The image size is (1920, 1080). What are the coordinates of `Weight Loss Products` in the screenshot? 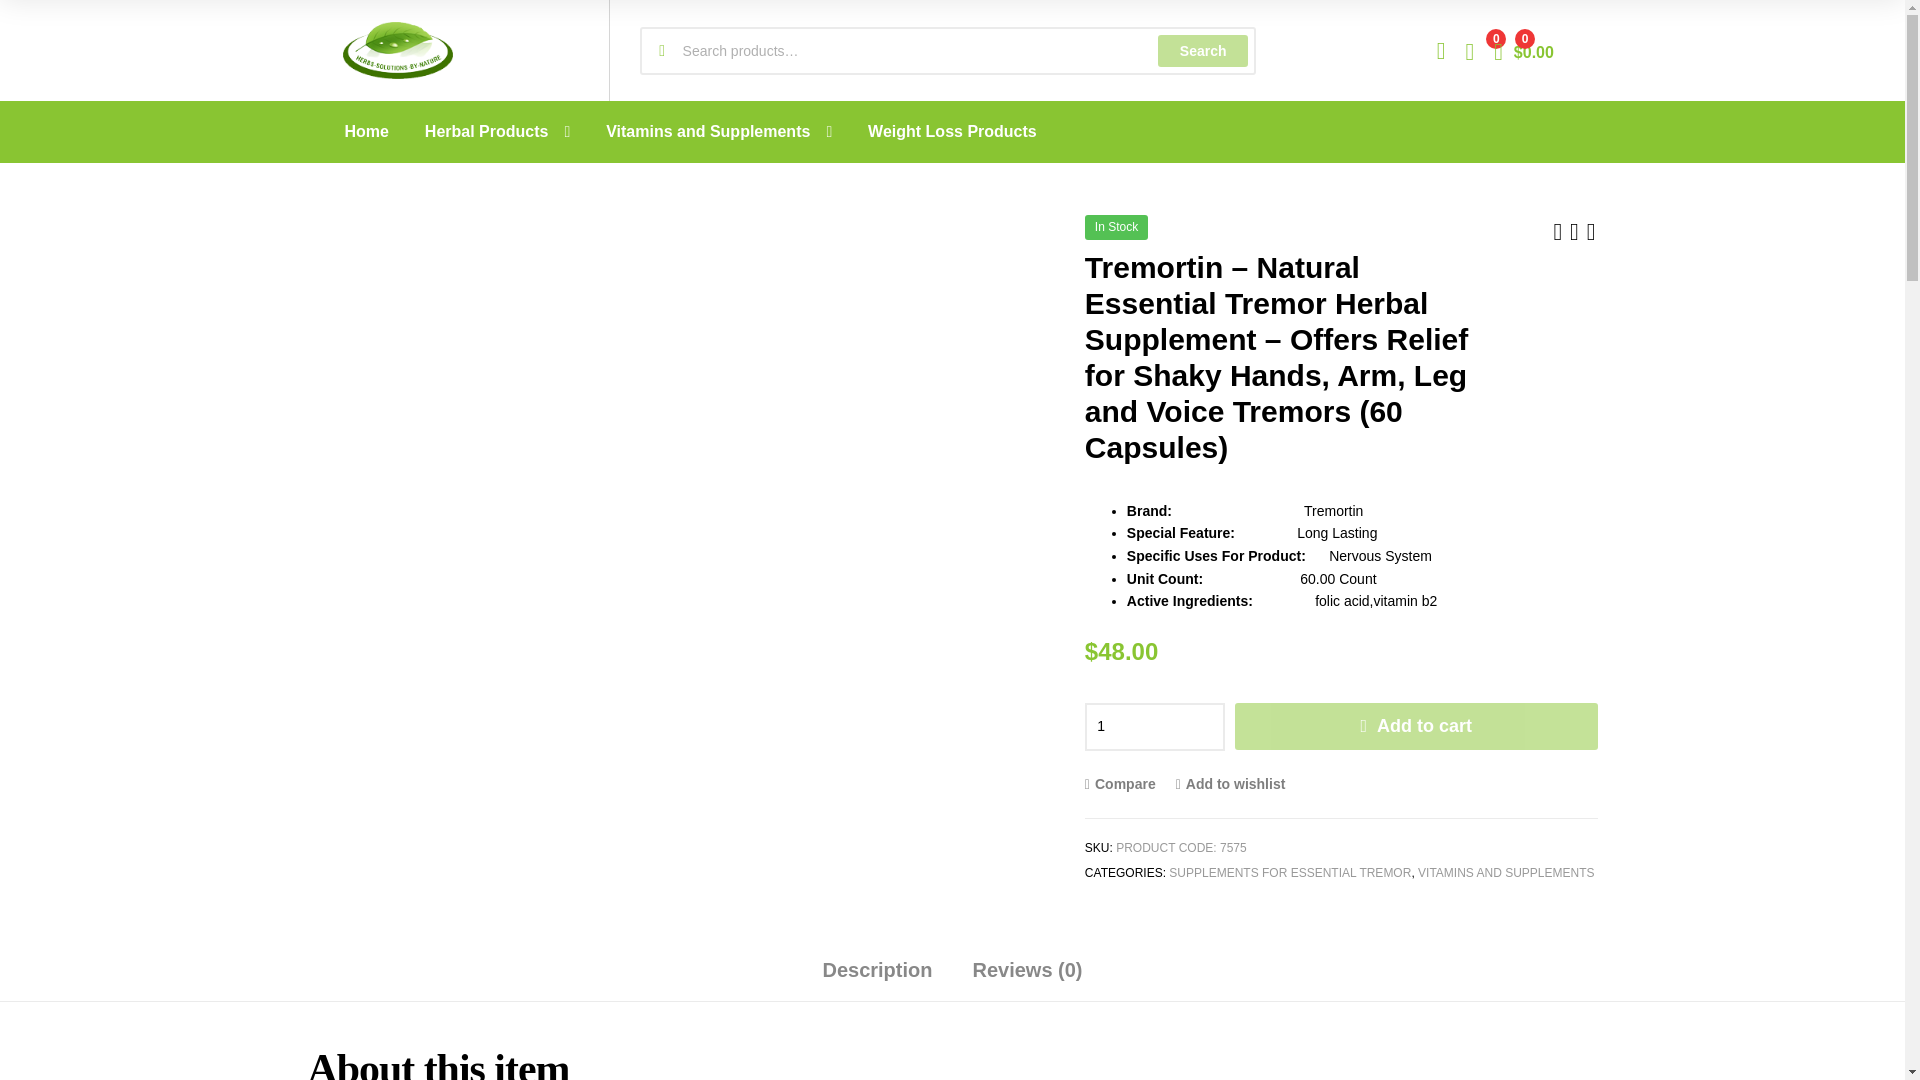 It's located at (952, 132).